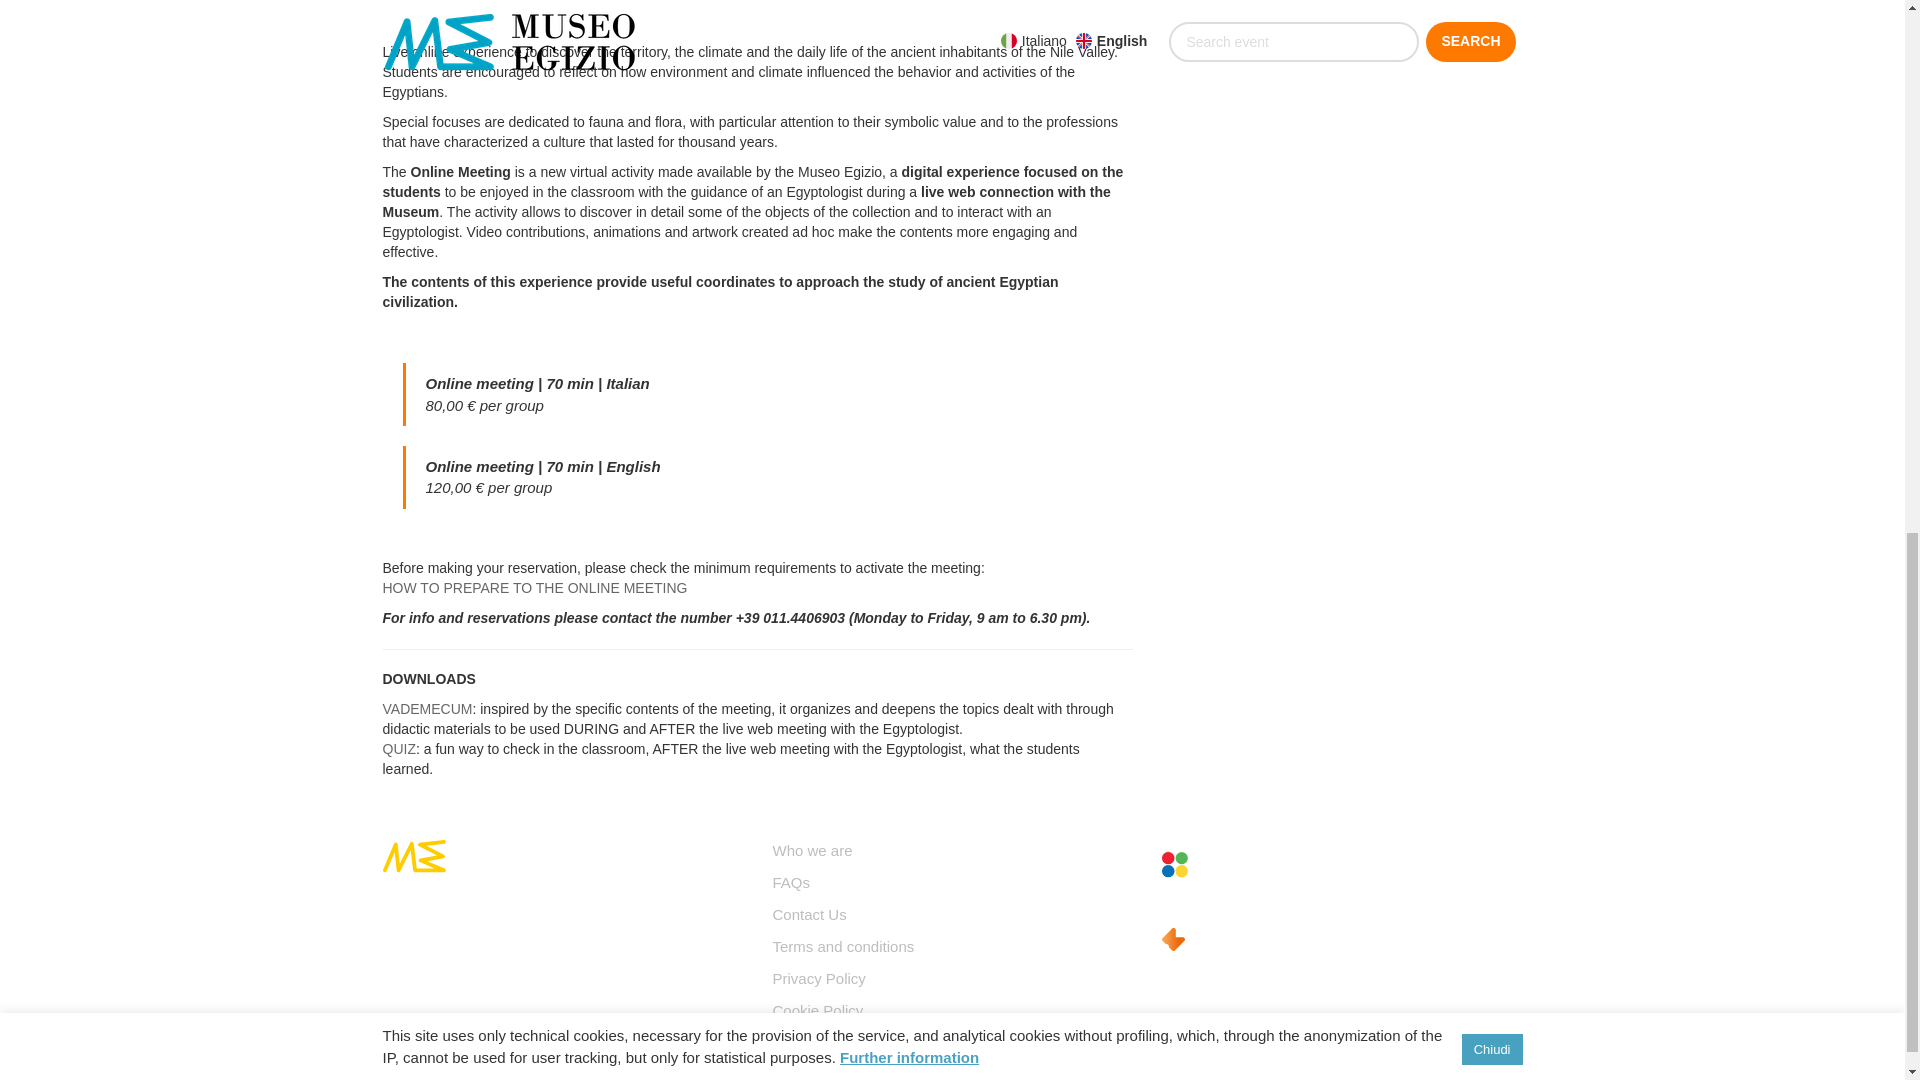 Image resolution: width=1920 pixels, height=1080 pixels. What do you see at coordinates (1211, 939) in the screenshot?
I see `Software Biglietteria` at bounding box center [1211, 939].